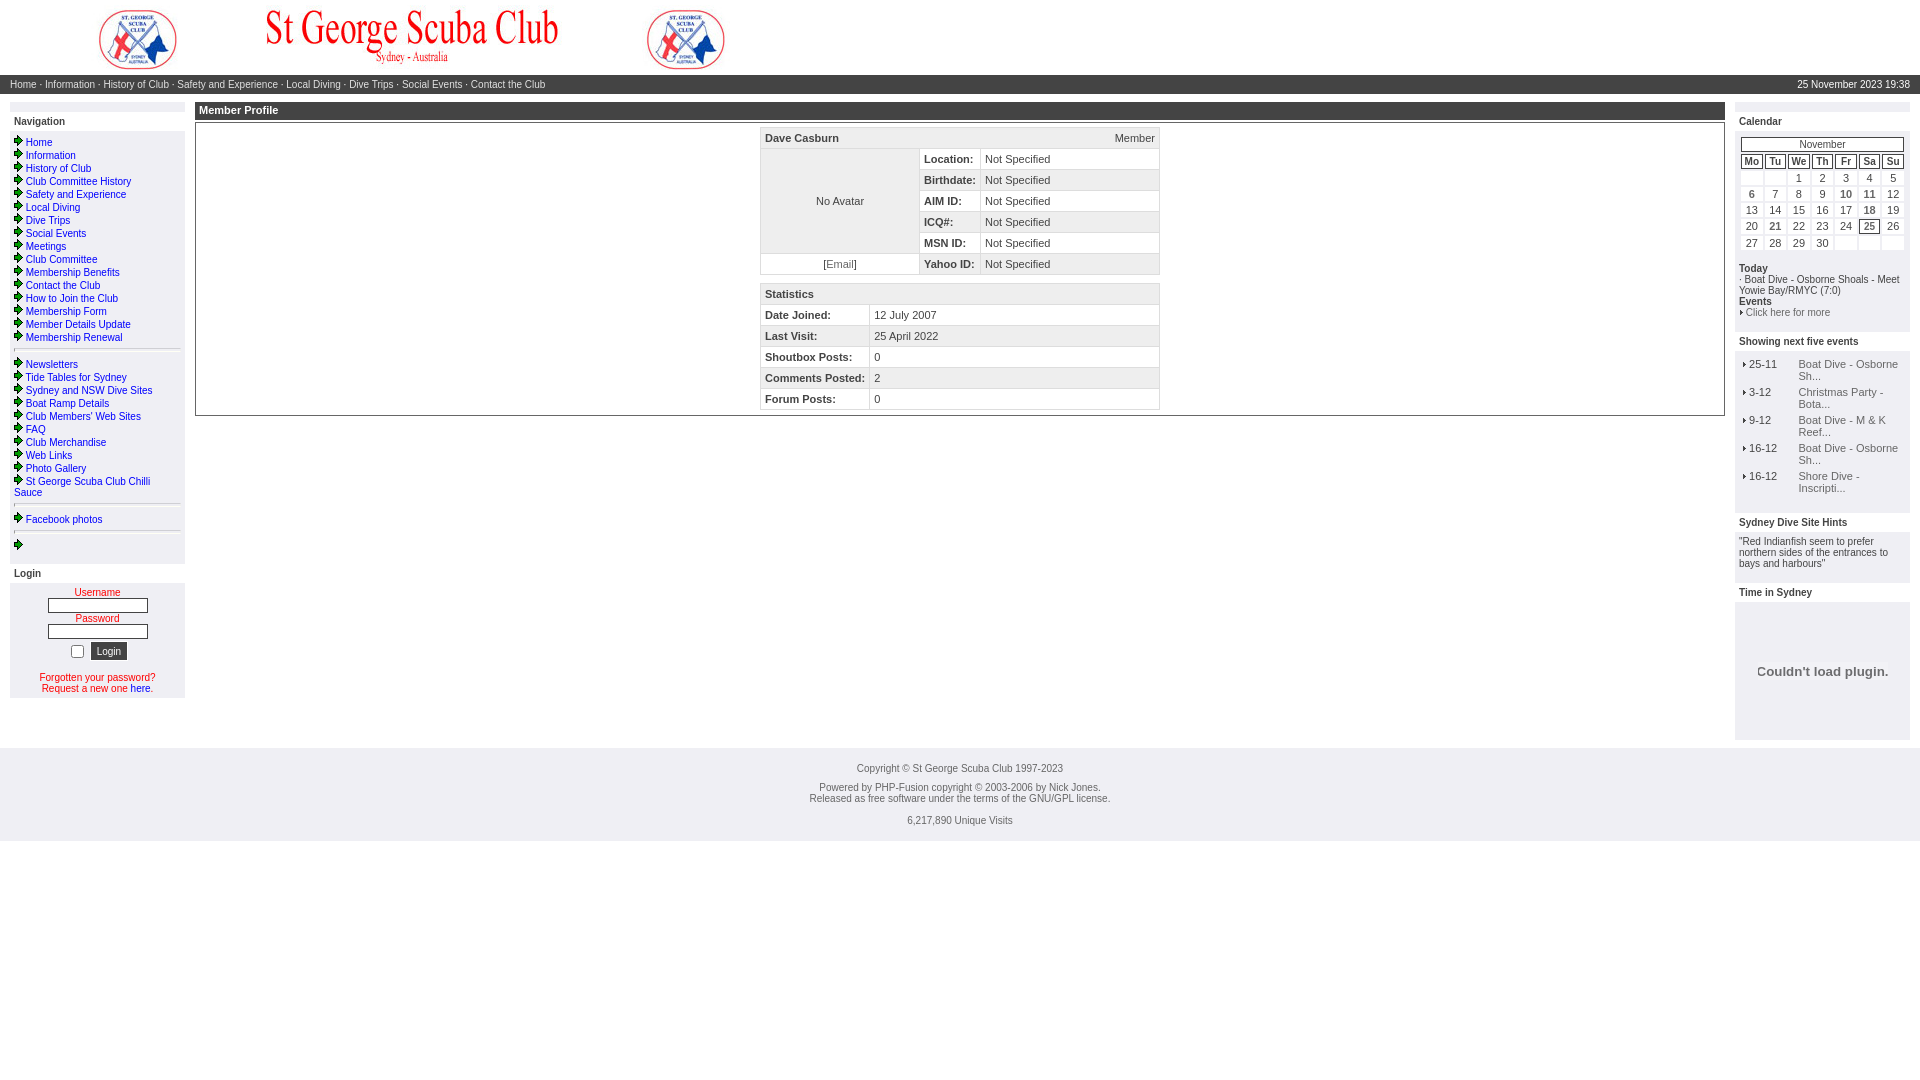 The width and height of the screenshot is (1920, 1080). Describe the element at coordinates (53, 208) in the screenshot. I see `Local Diving` at that location.